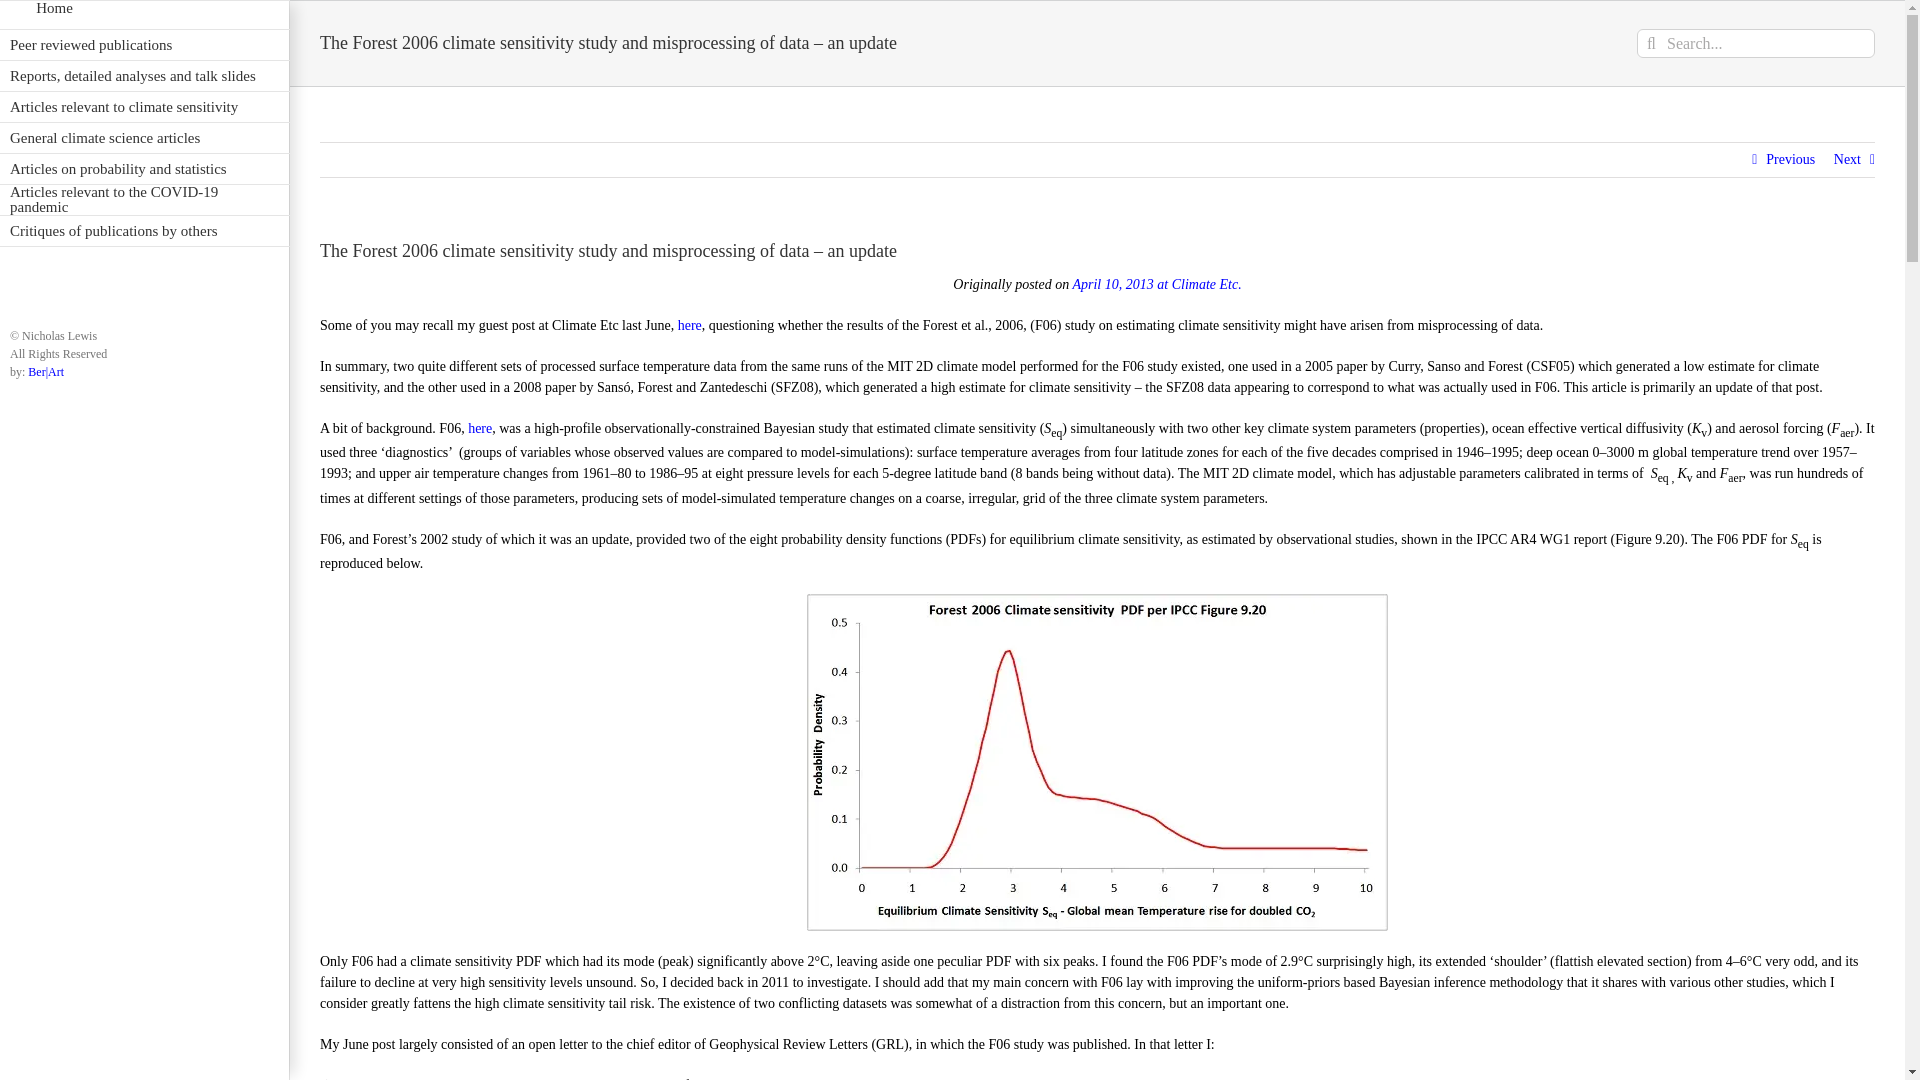 This screenshot has height=1080, width=1920. I want to click on General climate science articles, so click(144, 138).